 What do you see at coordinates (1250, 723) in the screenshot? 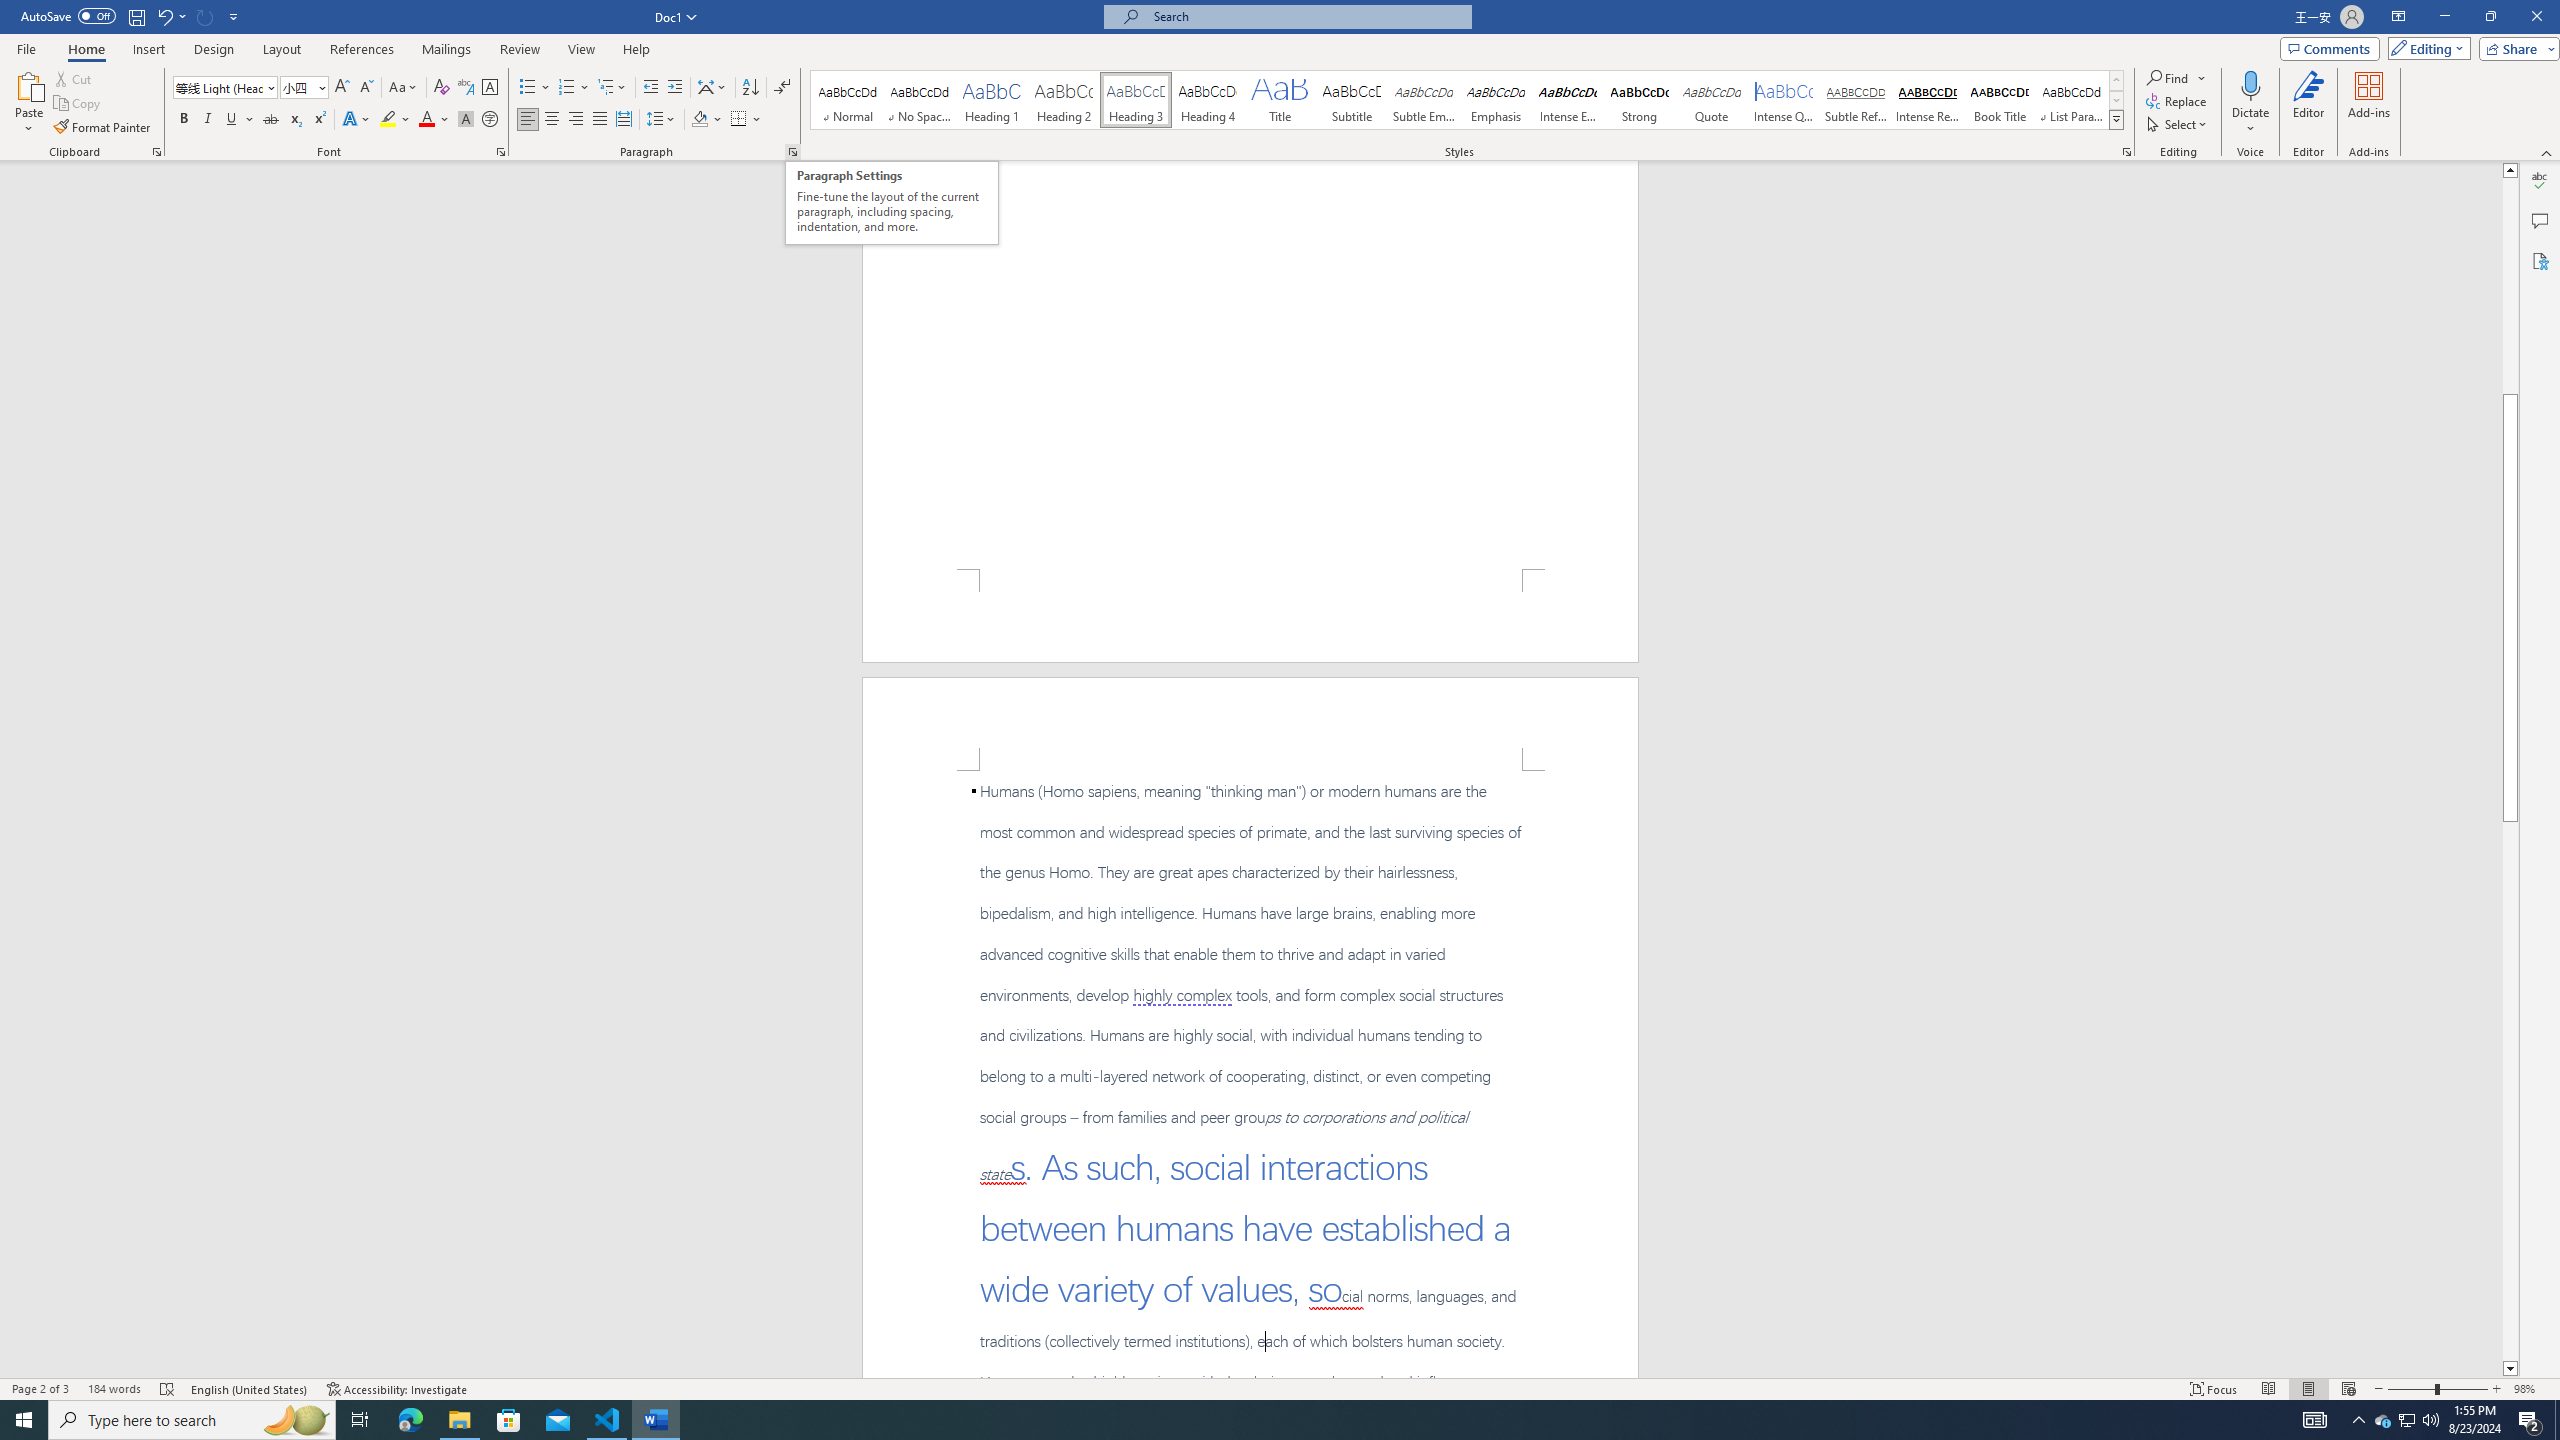
I see `Header -Section 1-` at bounding box center [1250, 723].